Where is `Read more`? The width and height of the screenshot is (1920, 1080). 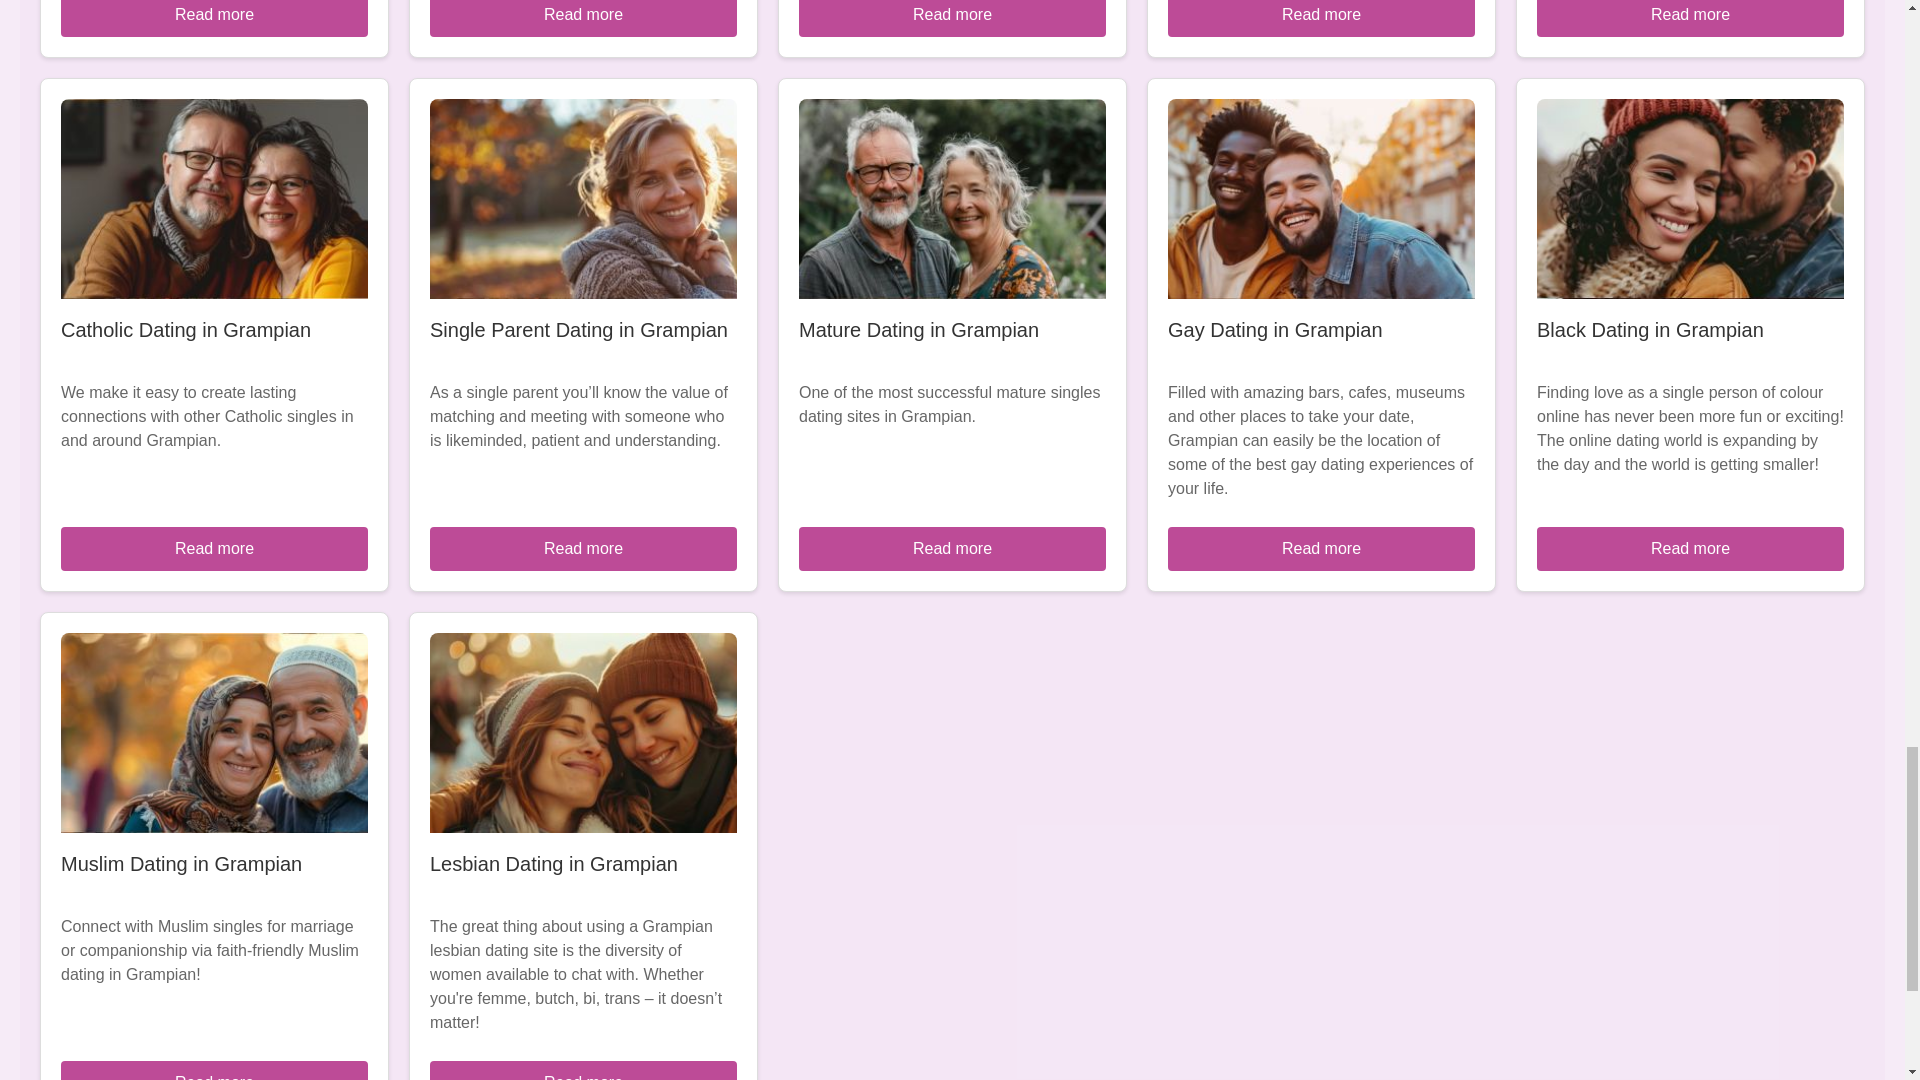 Read more is located at coordinates (1320, 549).